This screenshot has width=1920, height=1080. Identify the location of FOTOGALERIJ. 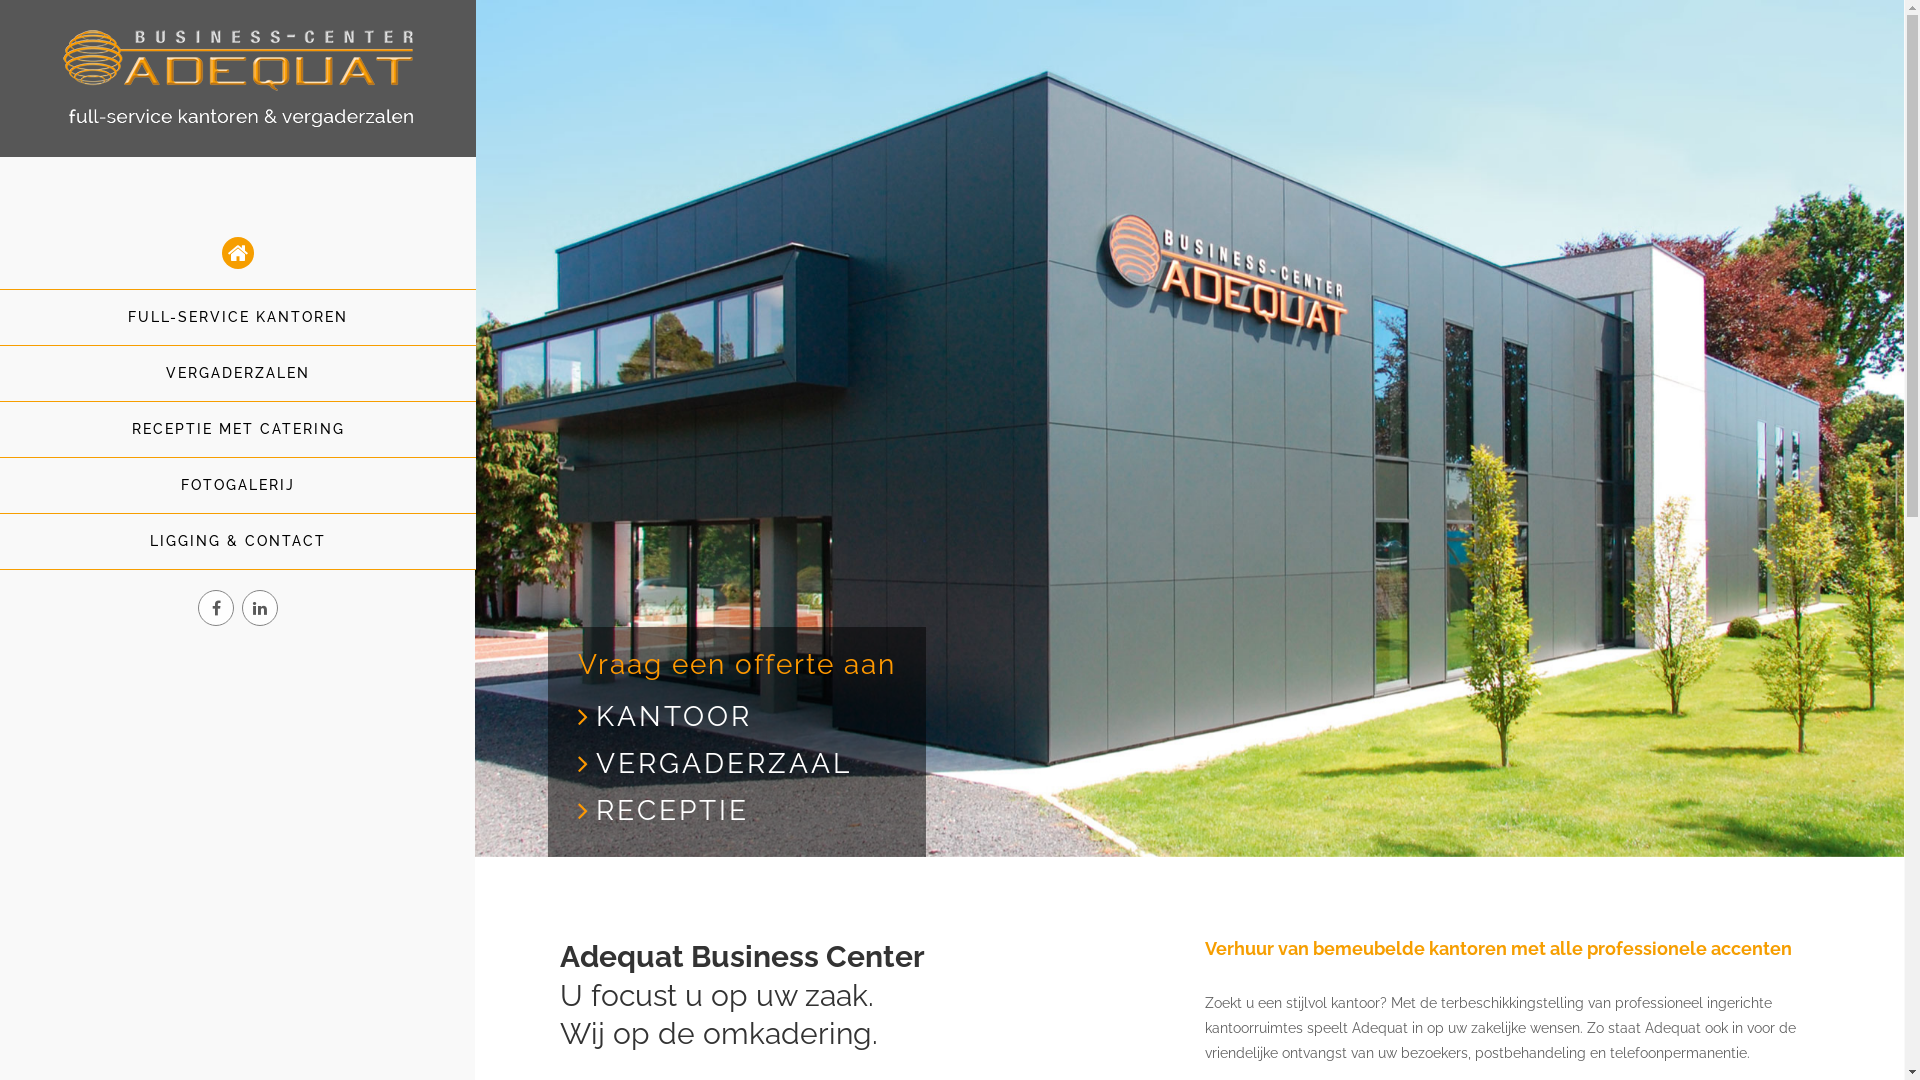
(238, 486).